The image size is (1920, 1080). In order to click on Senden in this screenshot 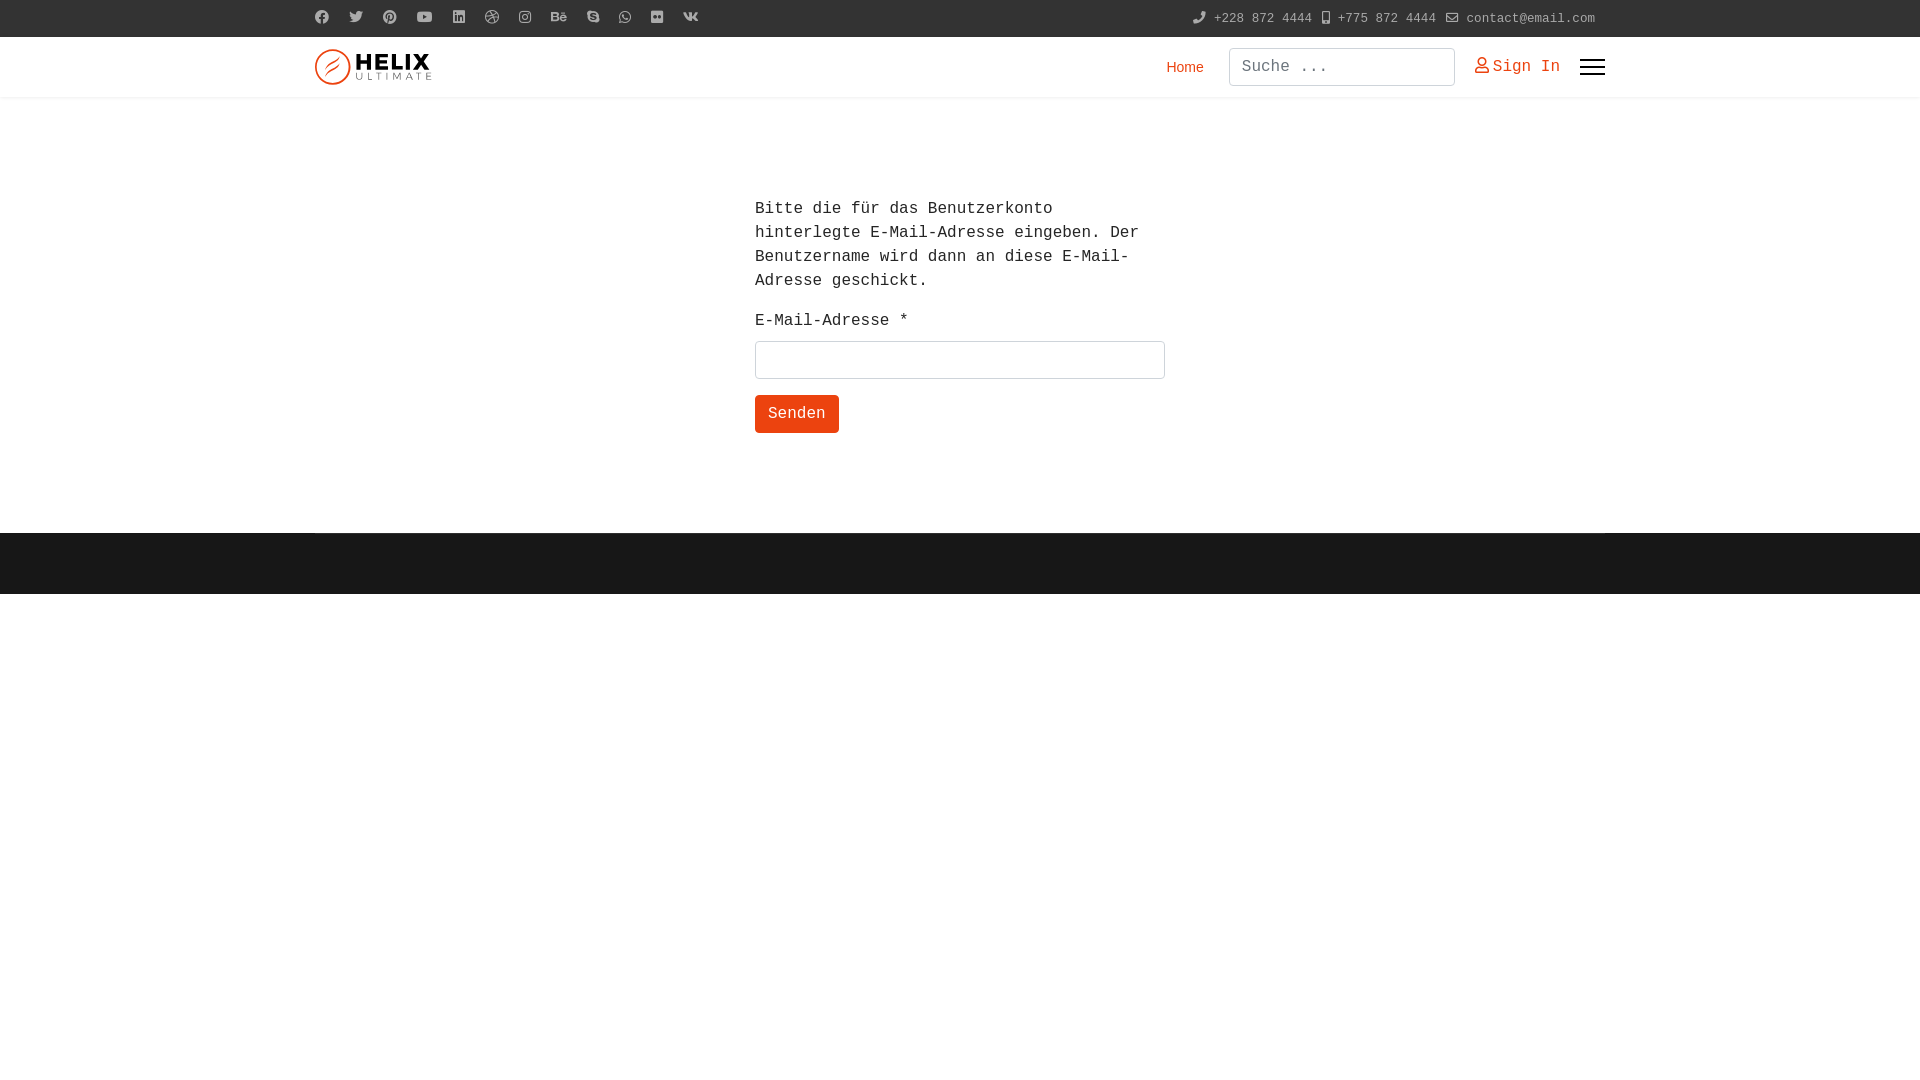, I will do `click(797, 414)`.